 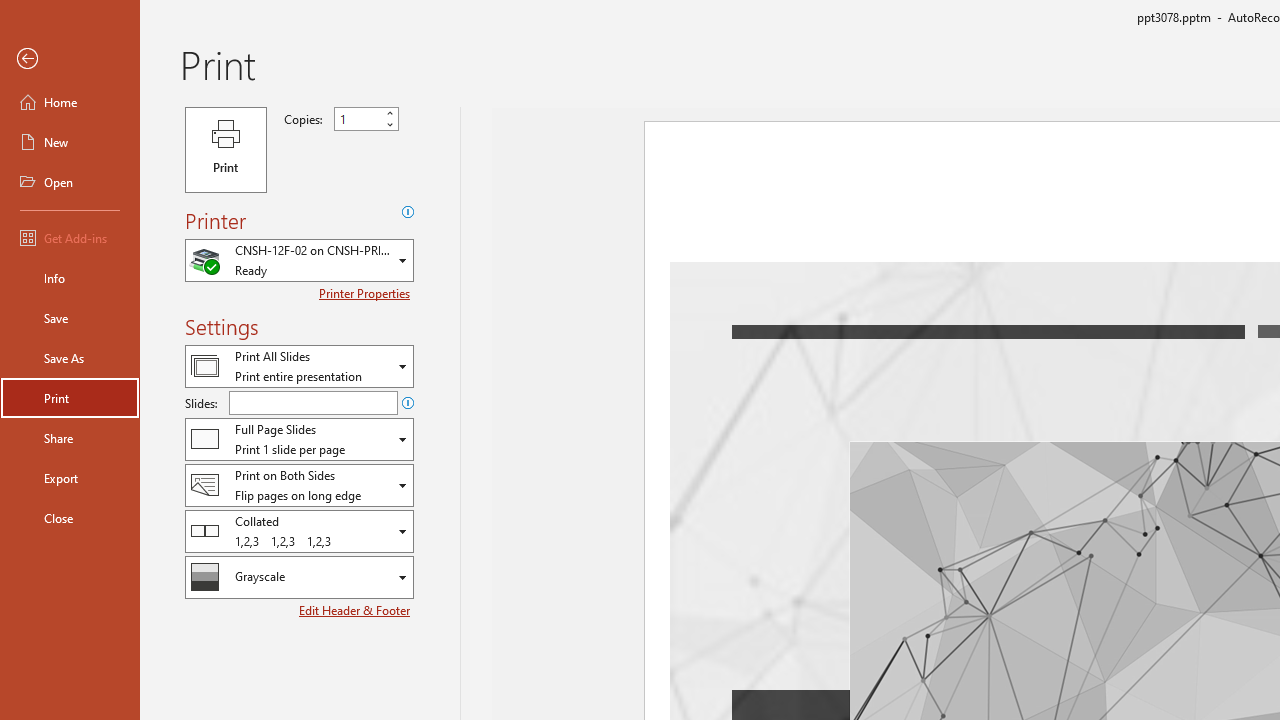 What do you see at coordinates (70, 398) in the screenshot?
I see `Print` at bounding box center [70, 398].